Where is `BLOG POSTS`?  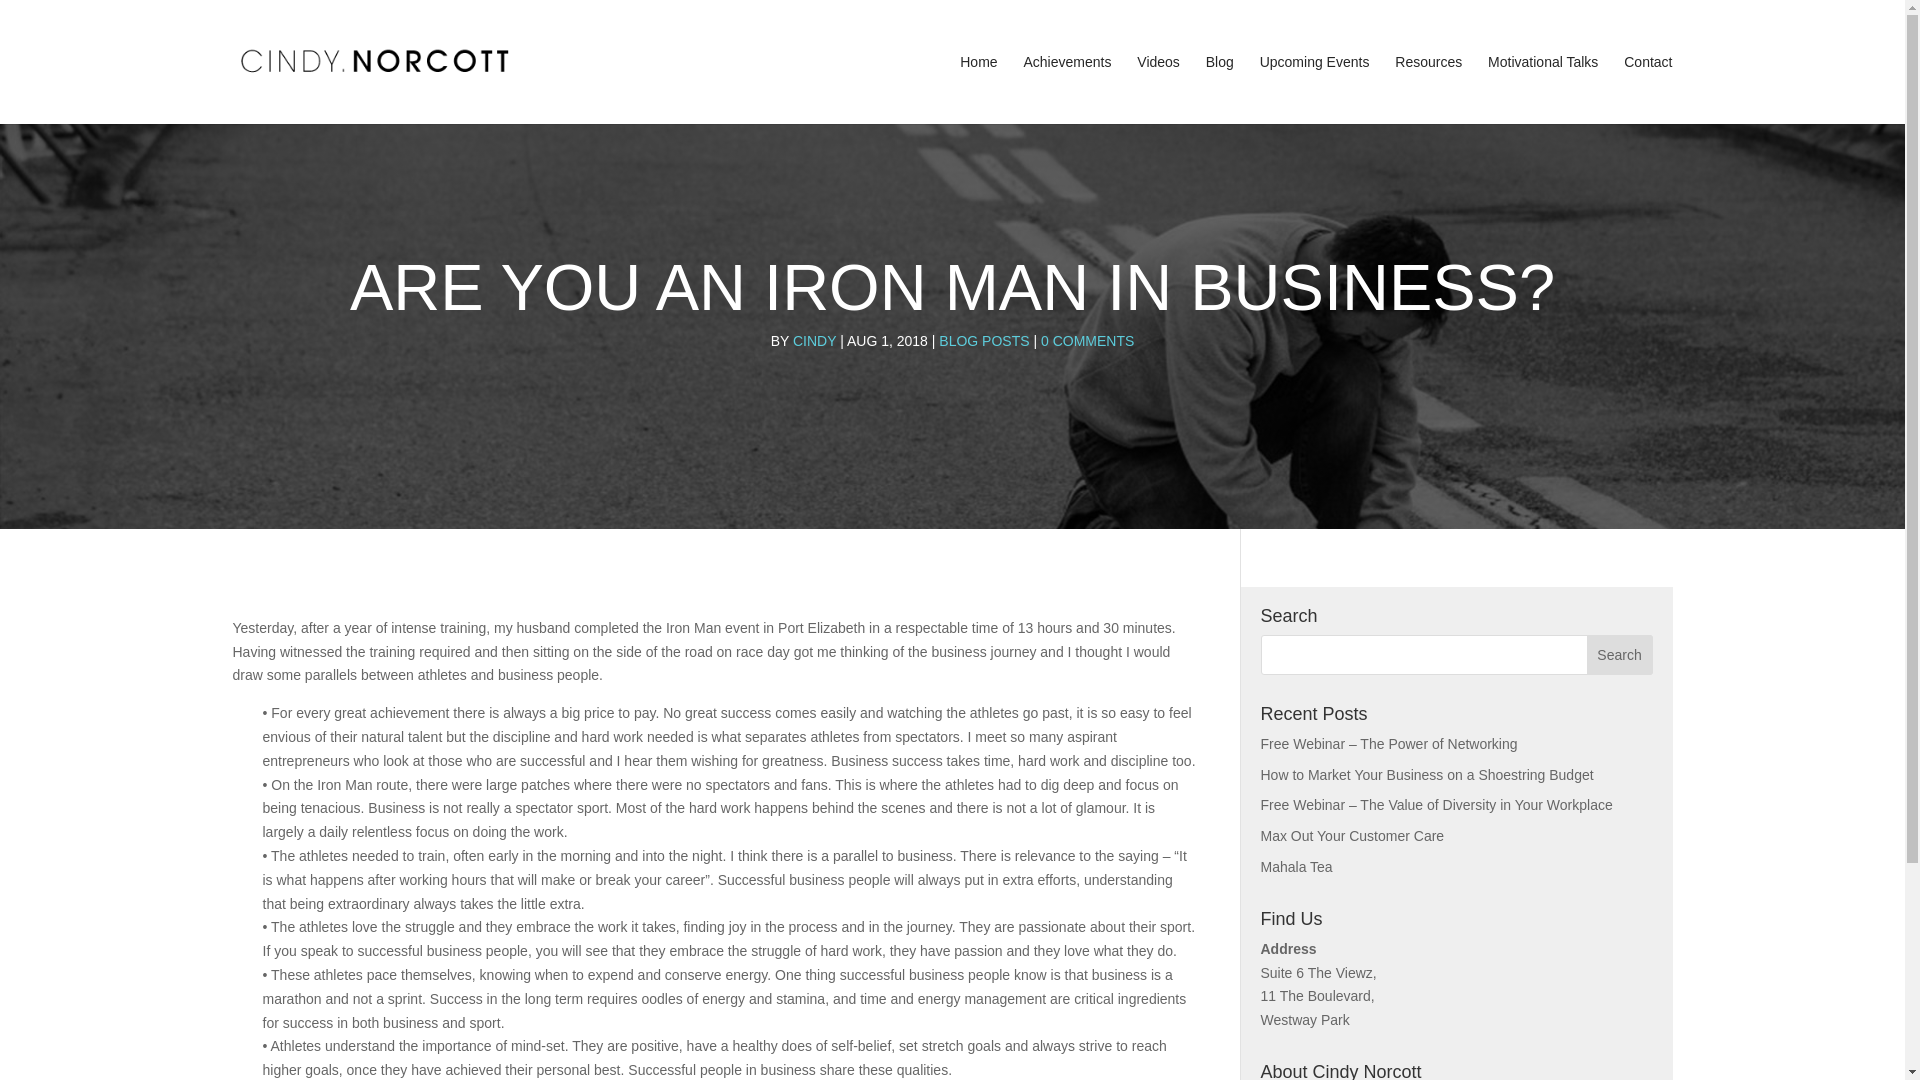 BLOG POSTS is located at coordinates (984, 340).